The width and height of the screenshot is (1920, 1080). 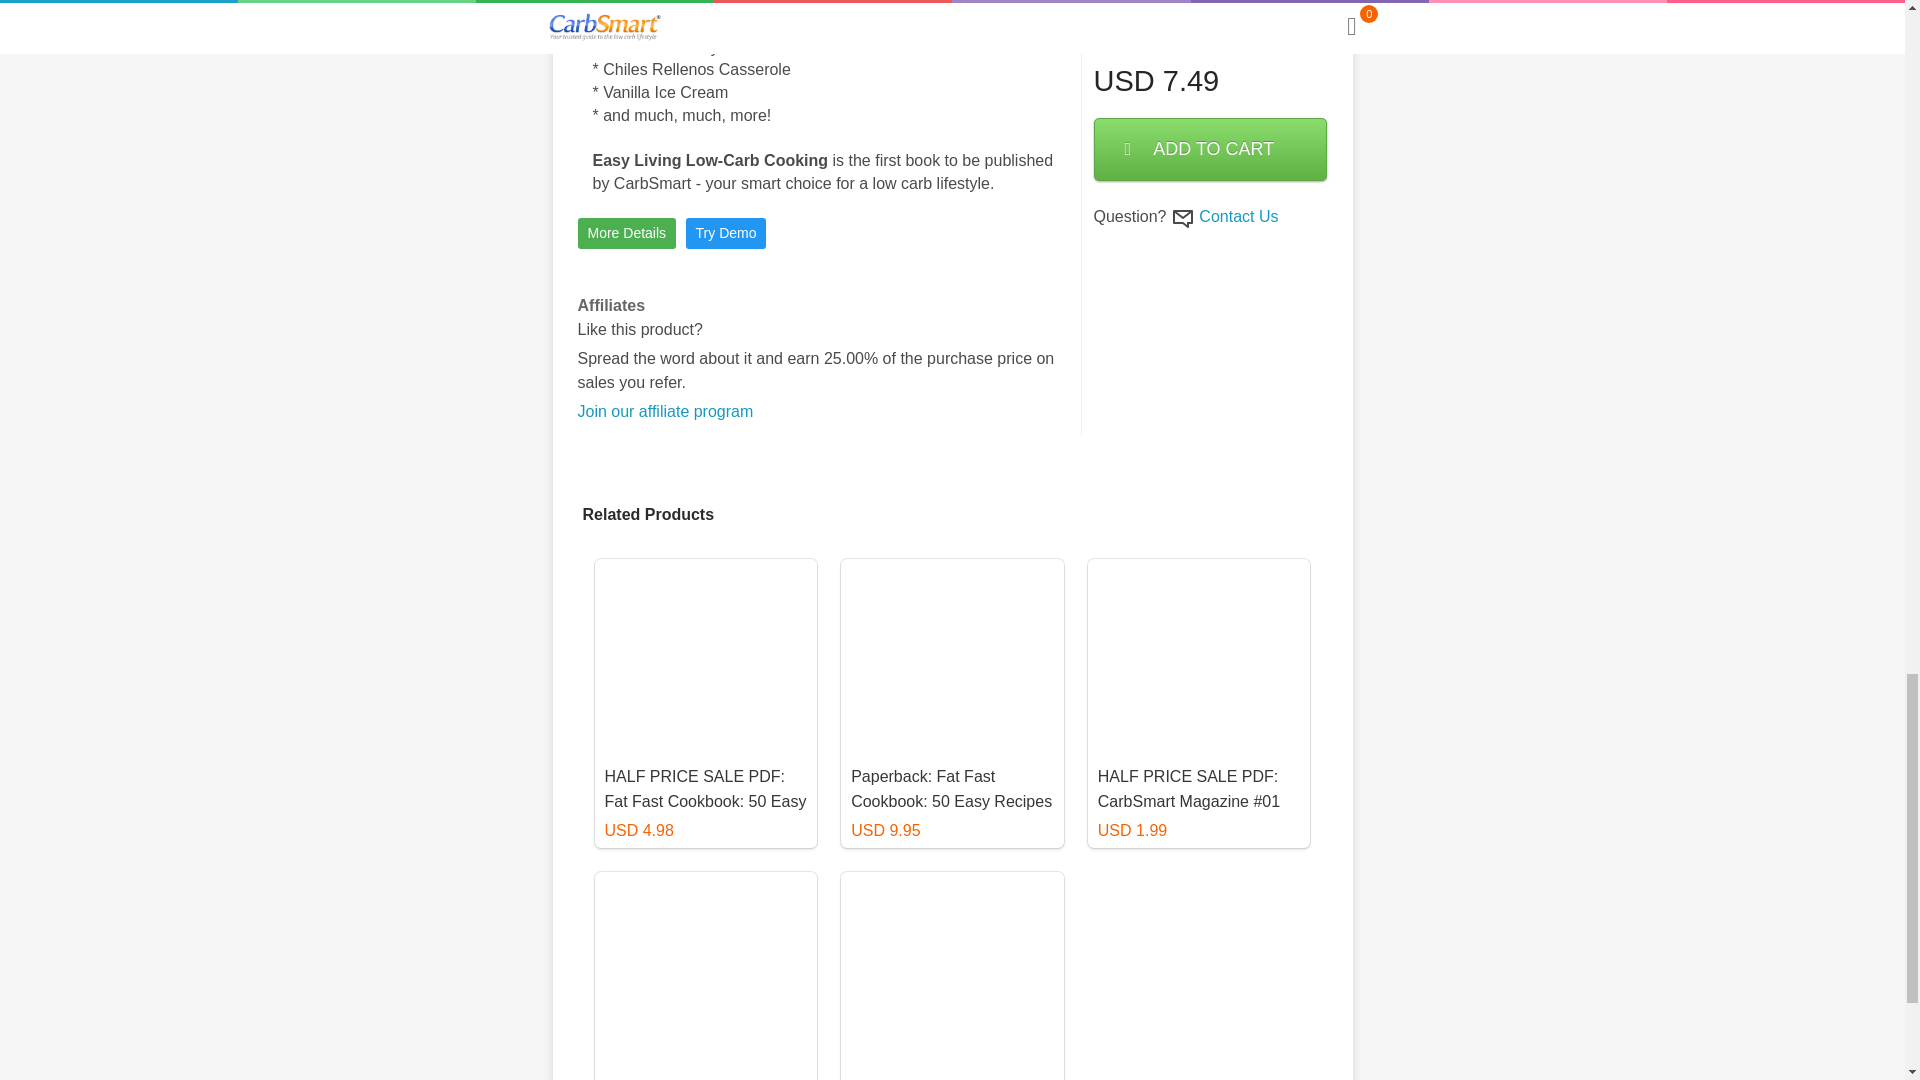 What do you see at coordinates (627, 234) in the screenshot?
I see `More Details` at bounding box center [627, 234].